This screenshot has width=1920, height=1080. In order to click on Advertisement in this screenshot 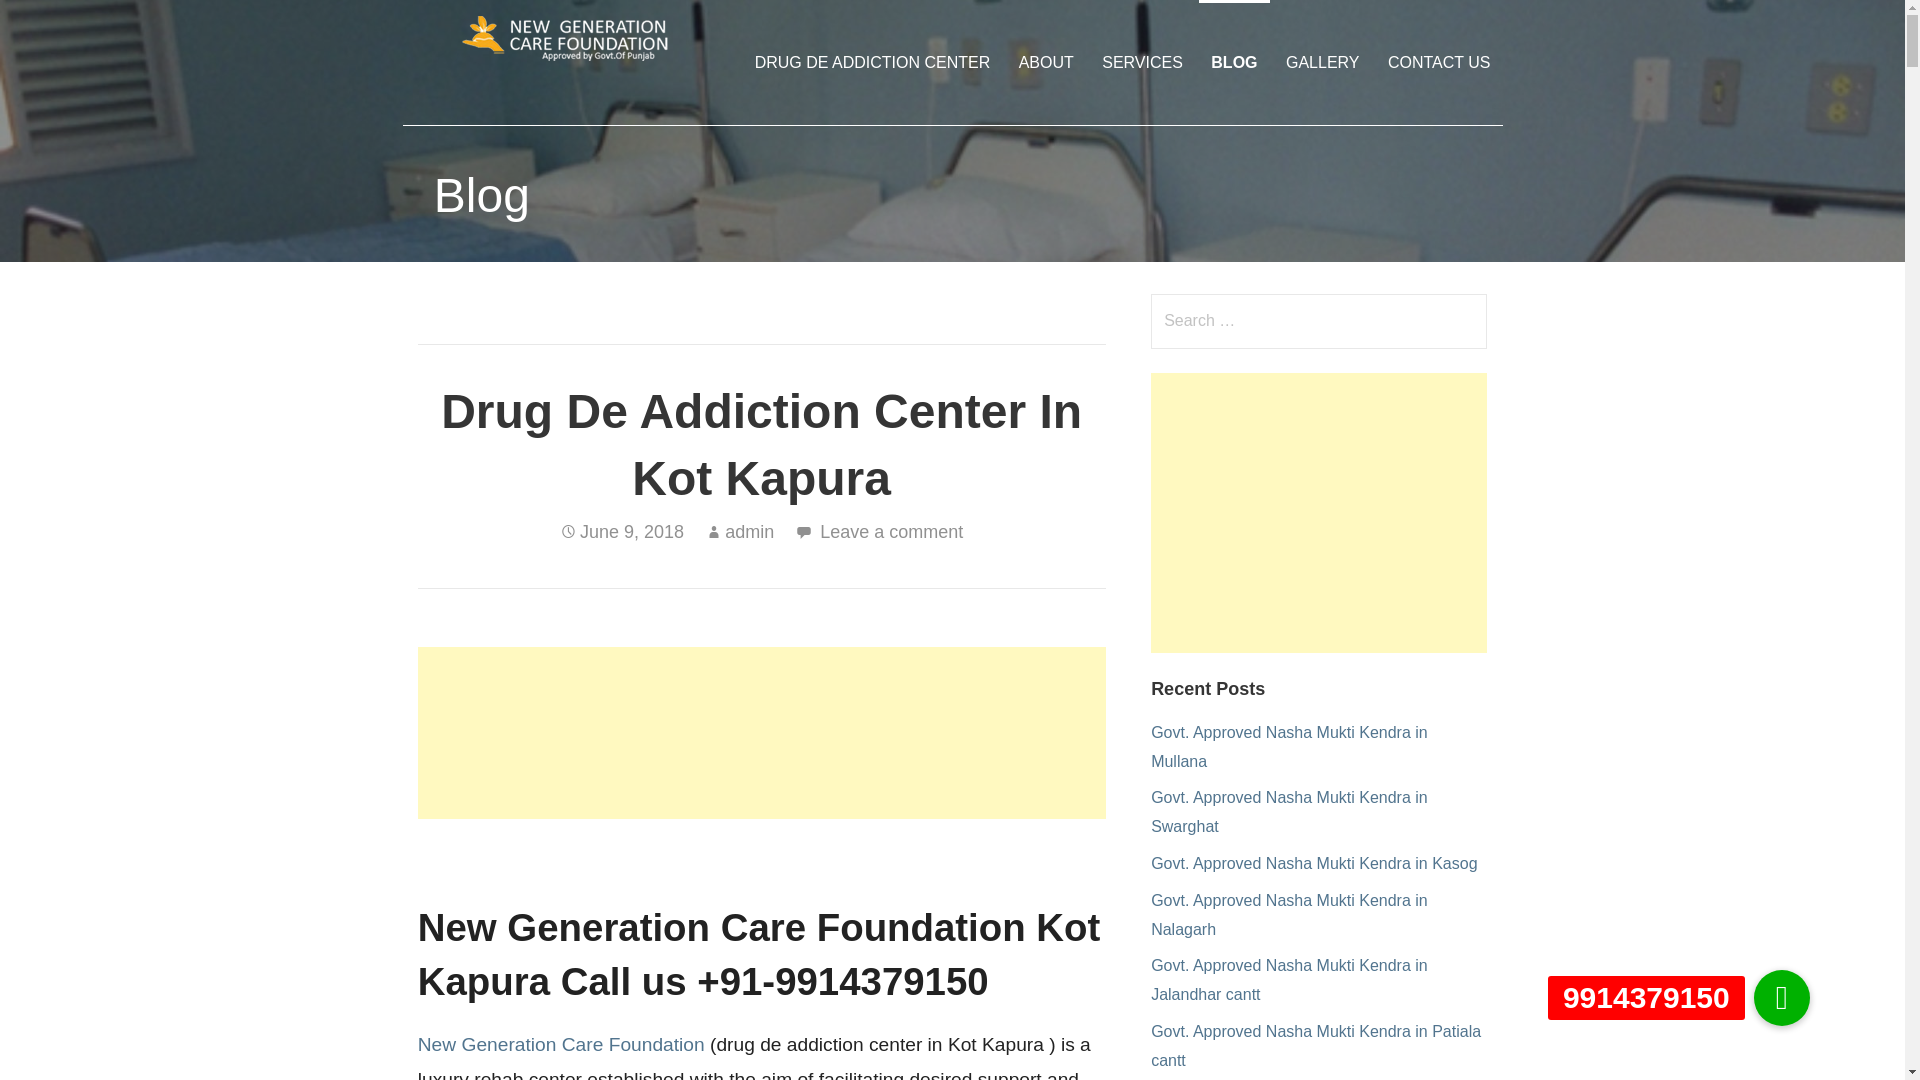, I will do `click(1318, 512)`.